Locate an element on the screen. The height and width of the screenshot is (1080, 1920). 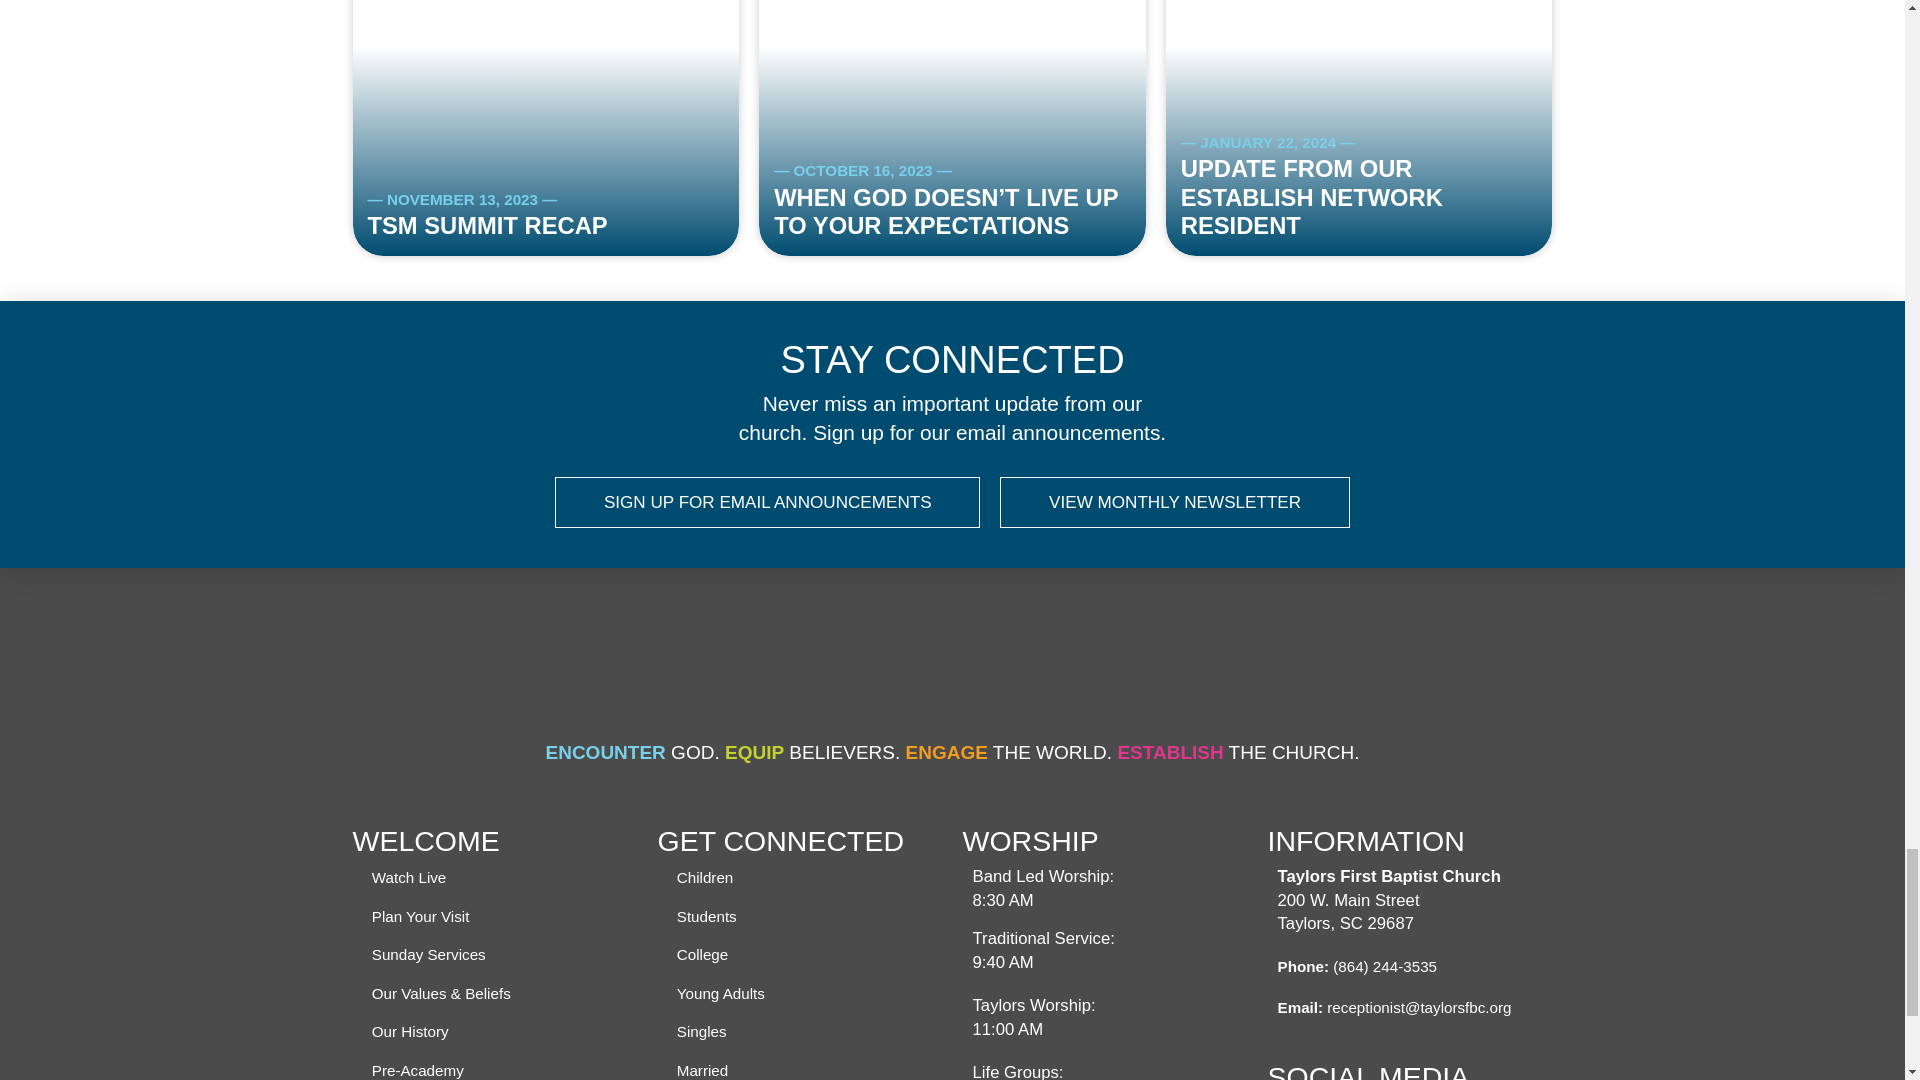
Watch Live is located at coordinates (408, 880).